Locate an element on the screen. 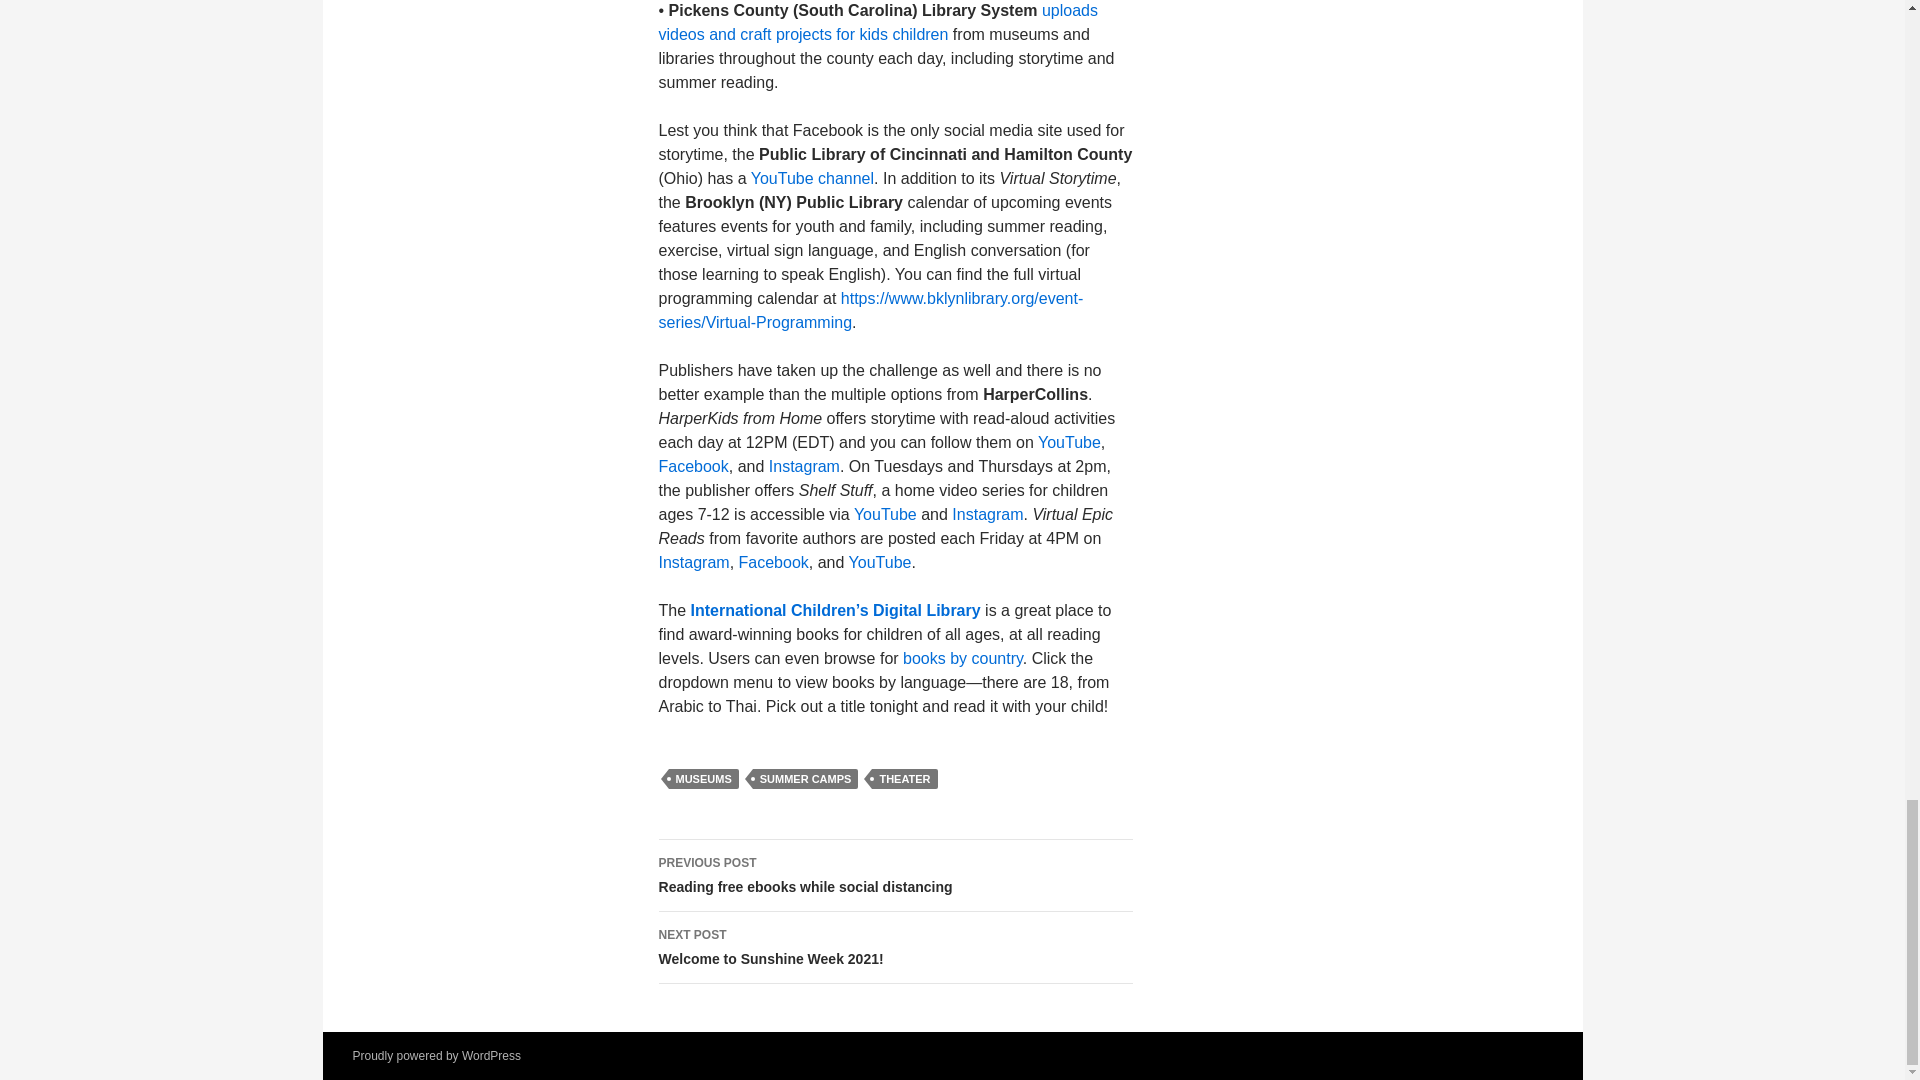 The image size is (1920, 1080). YouTube is located at coordinates (1069, 442).